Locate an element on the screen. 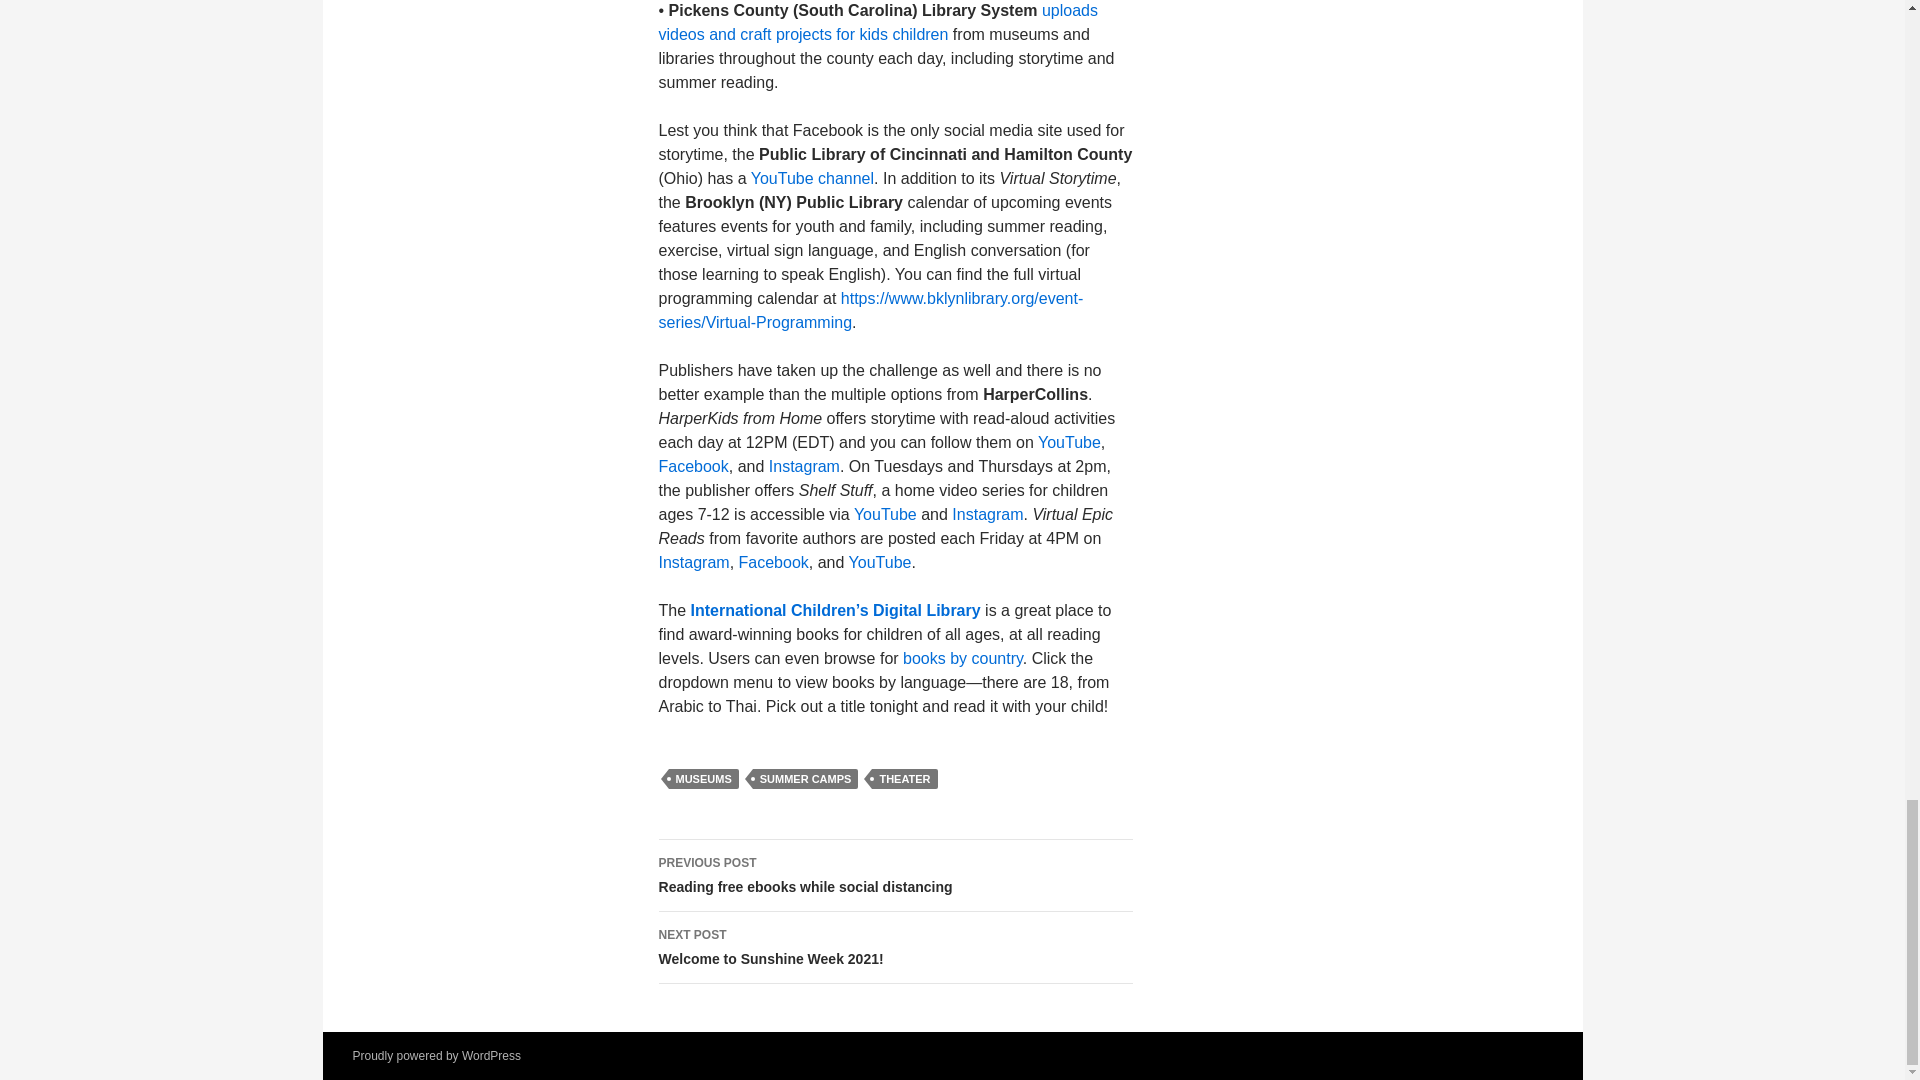 The image size is (1920, 1080). YouTube is located at coordinates (1069, 442).